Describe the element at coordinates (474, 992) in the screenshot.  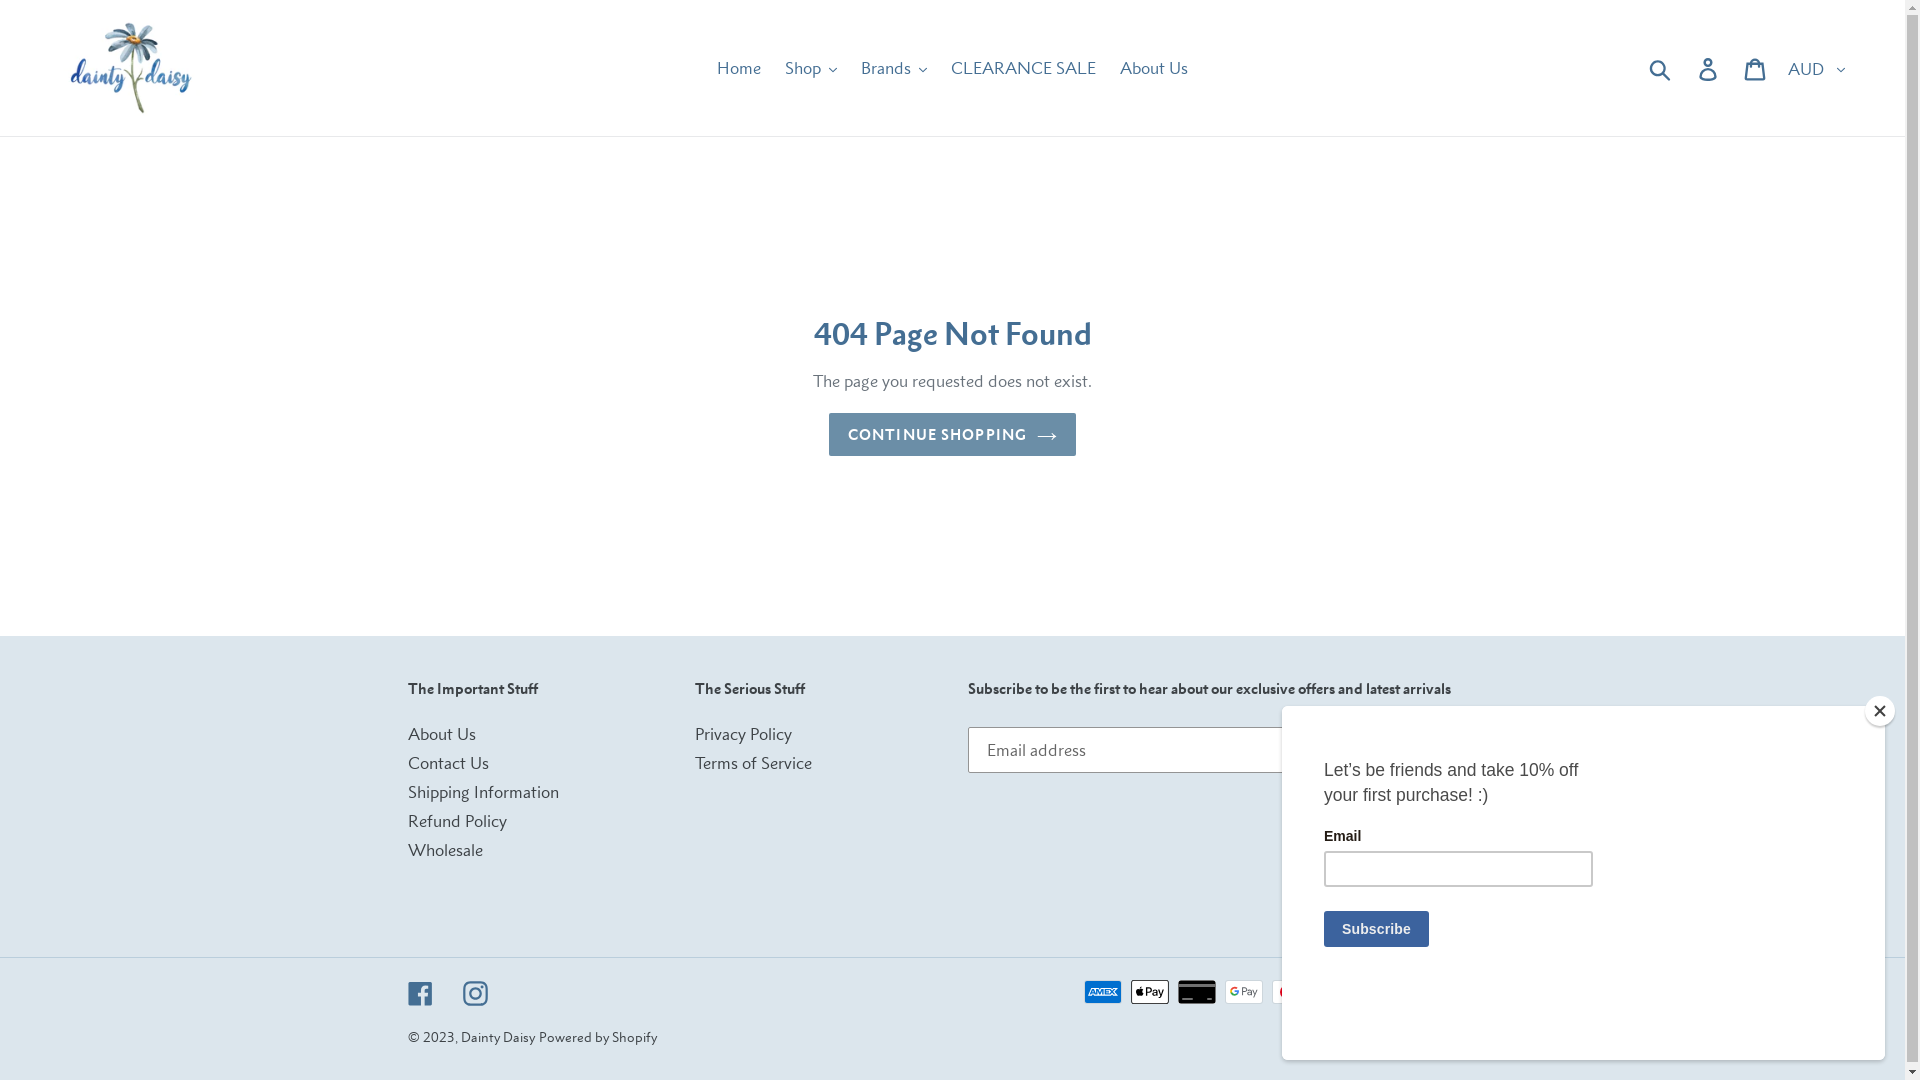
I see `Instagram` at that location.